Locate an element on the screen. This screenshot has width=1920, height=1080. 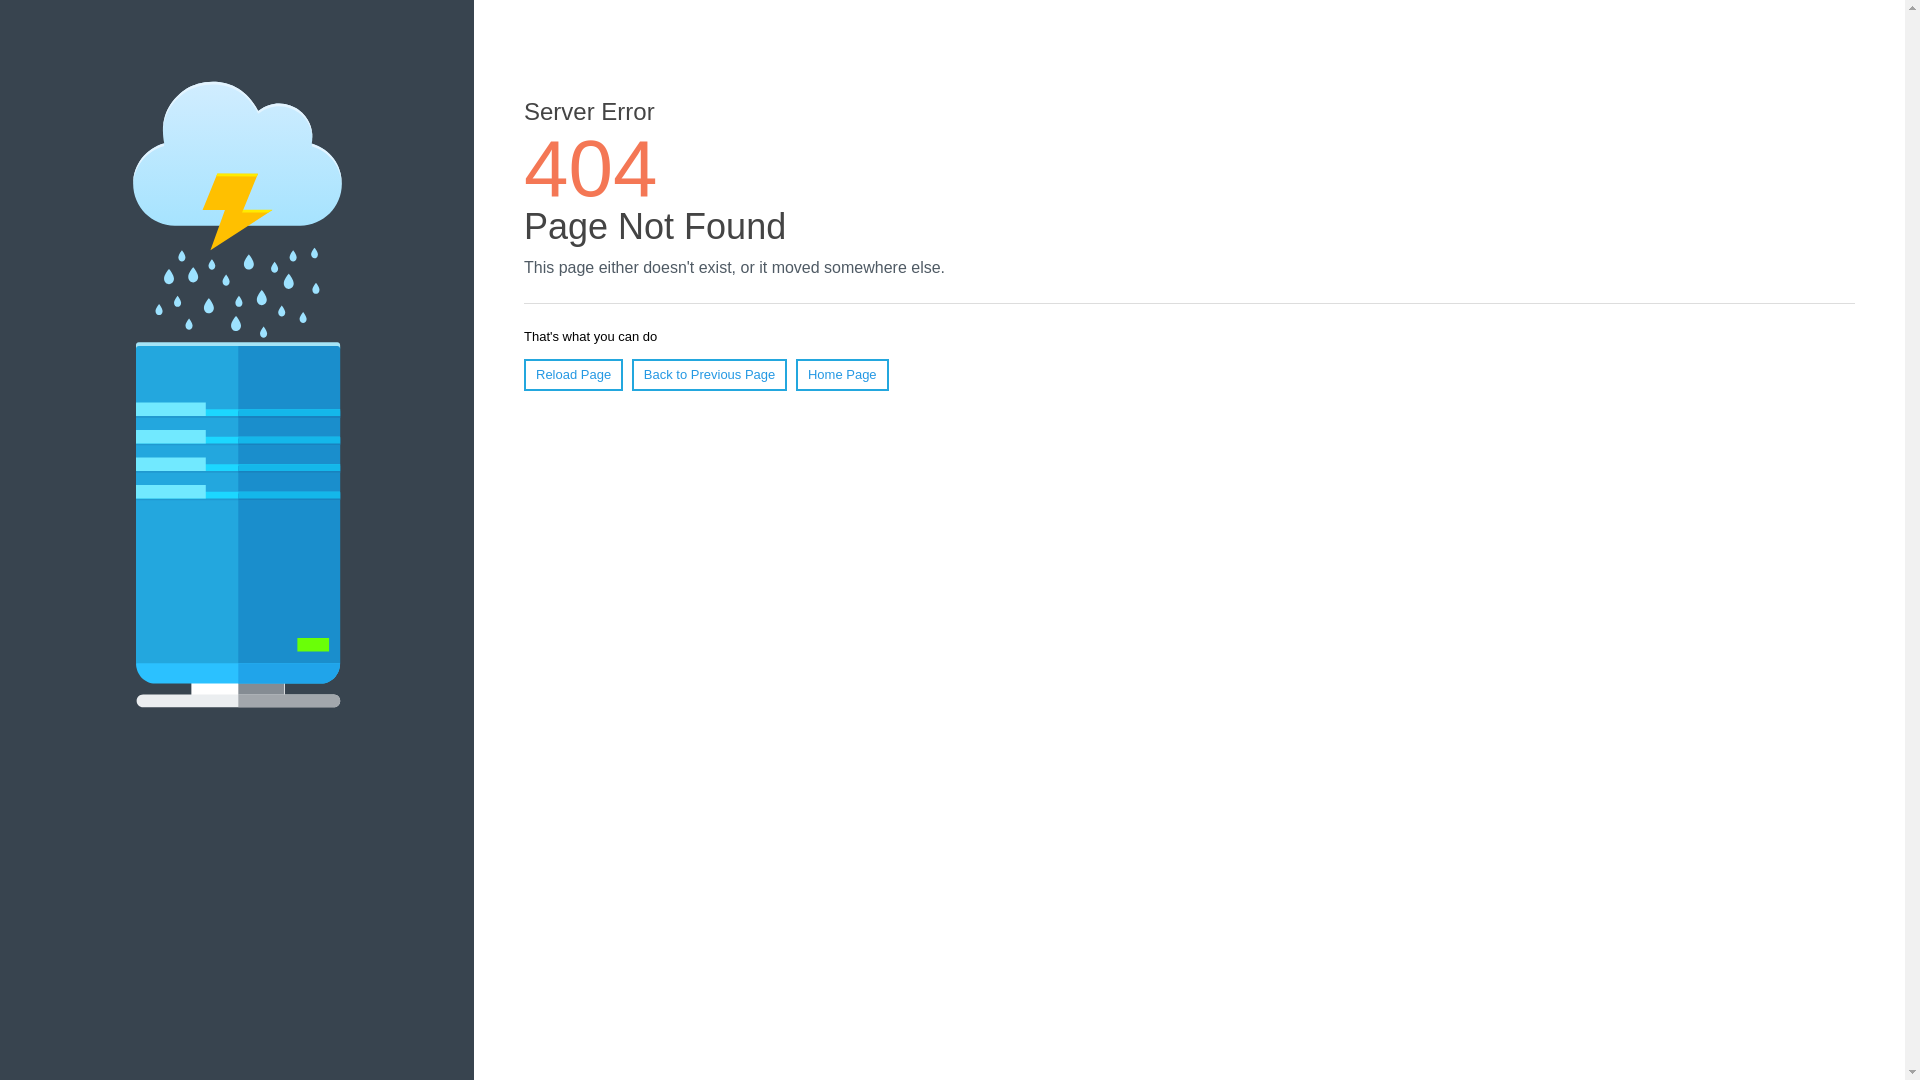
Reload Page is located at coordinates (573, 374).